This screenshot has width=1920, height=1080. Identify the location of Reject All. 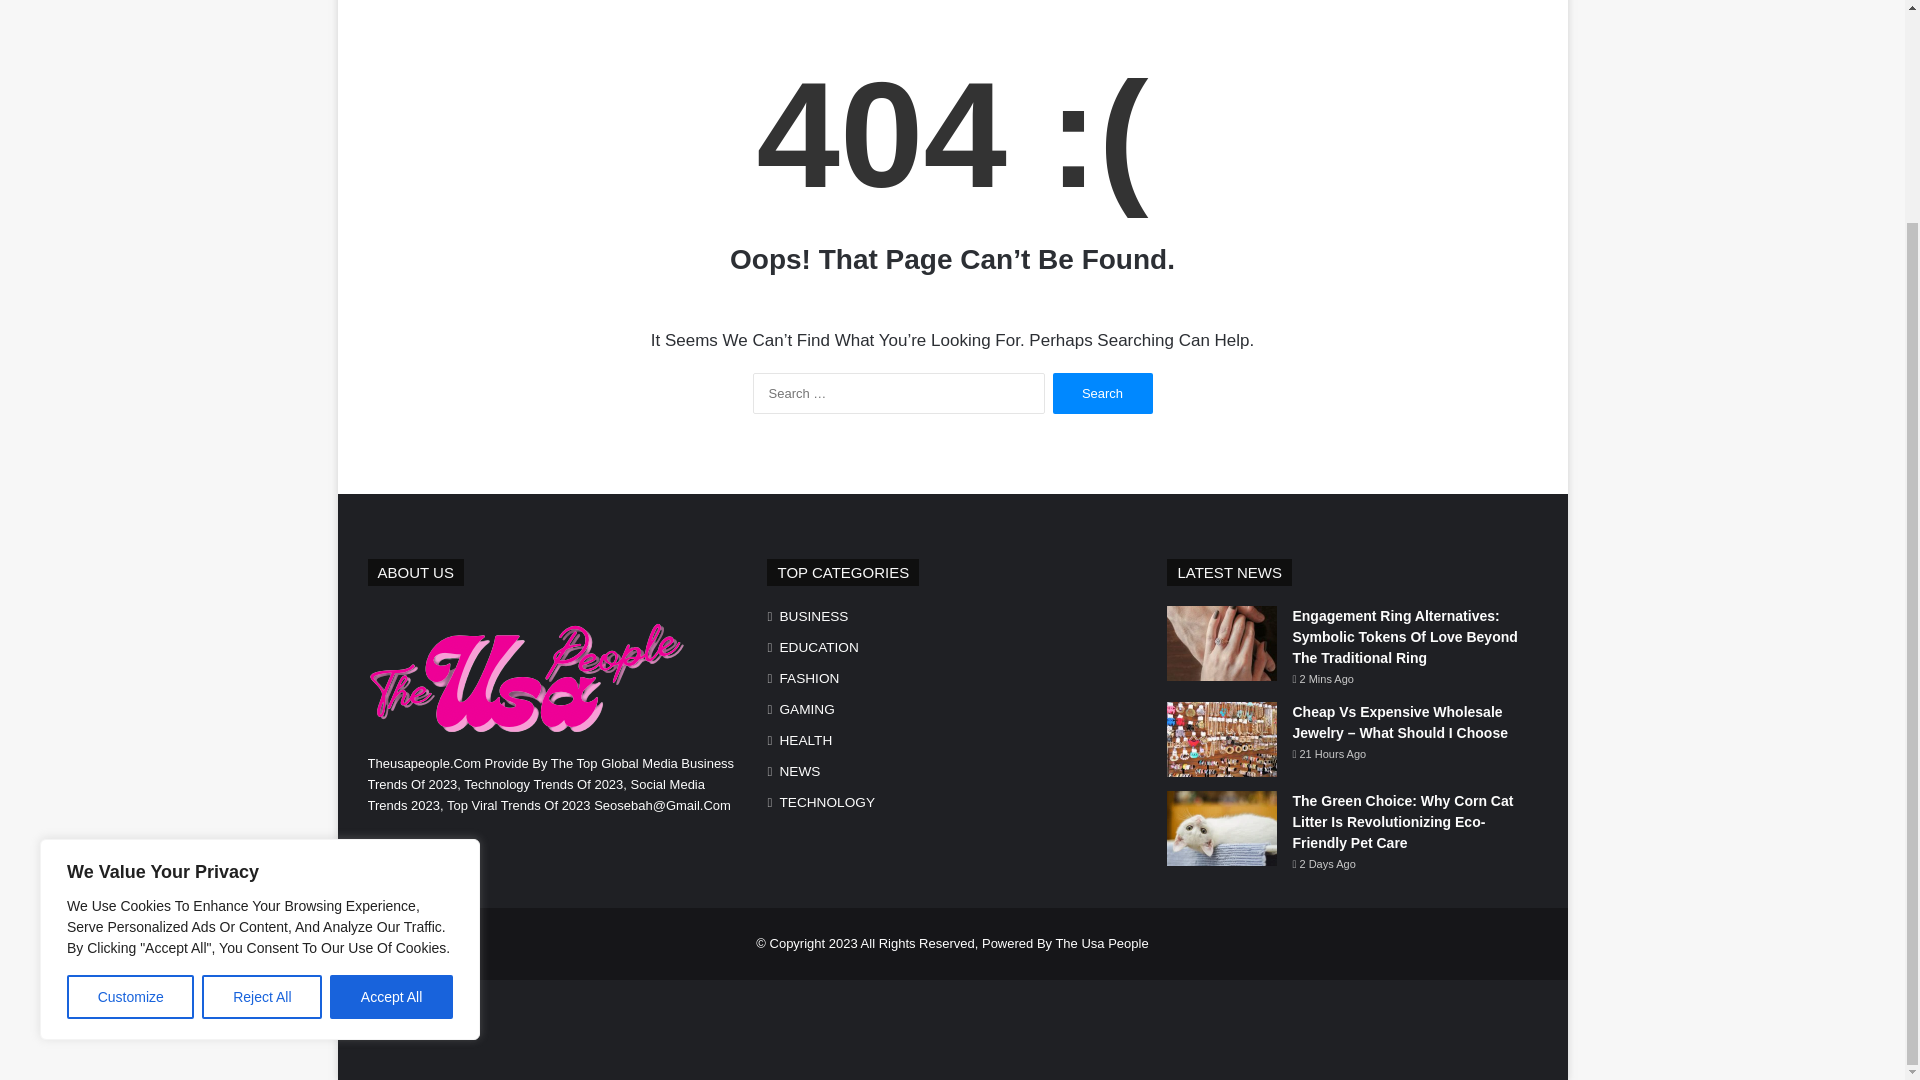
(262, 730).